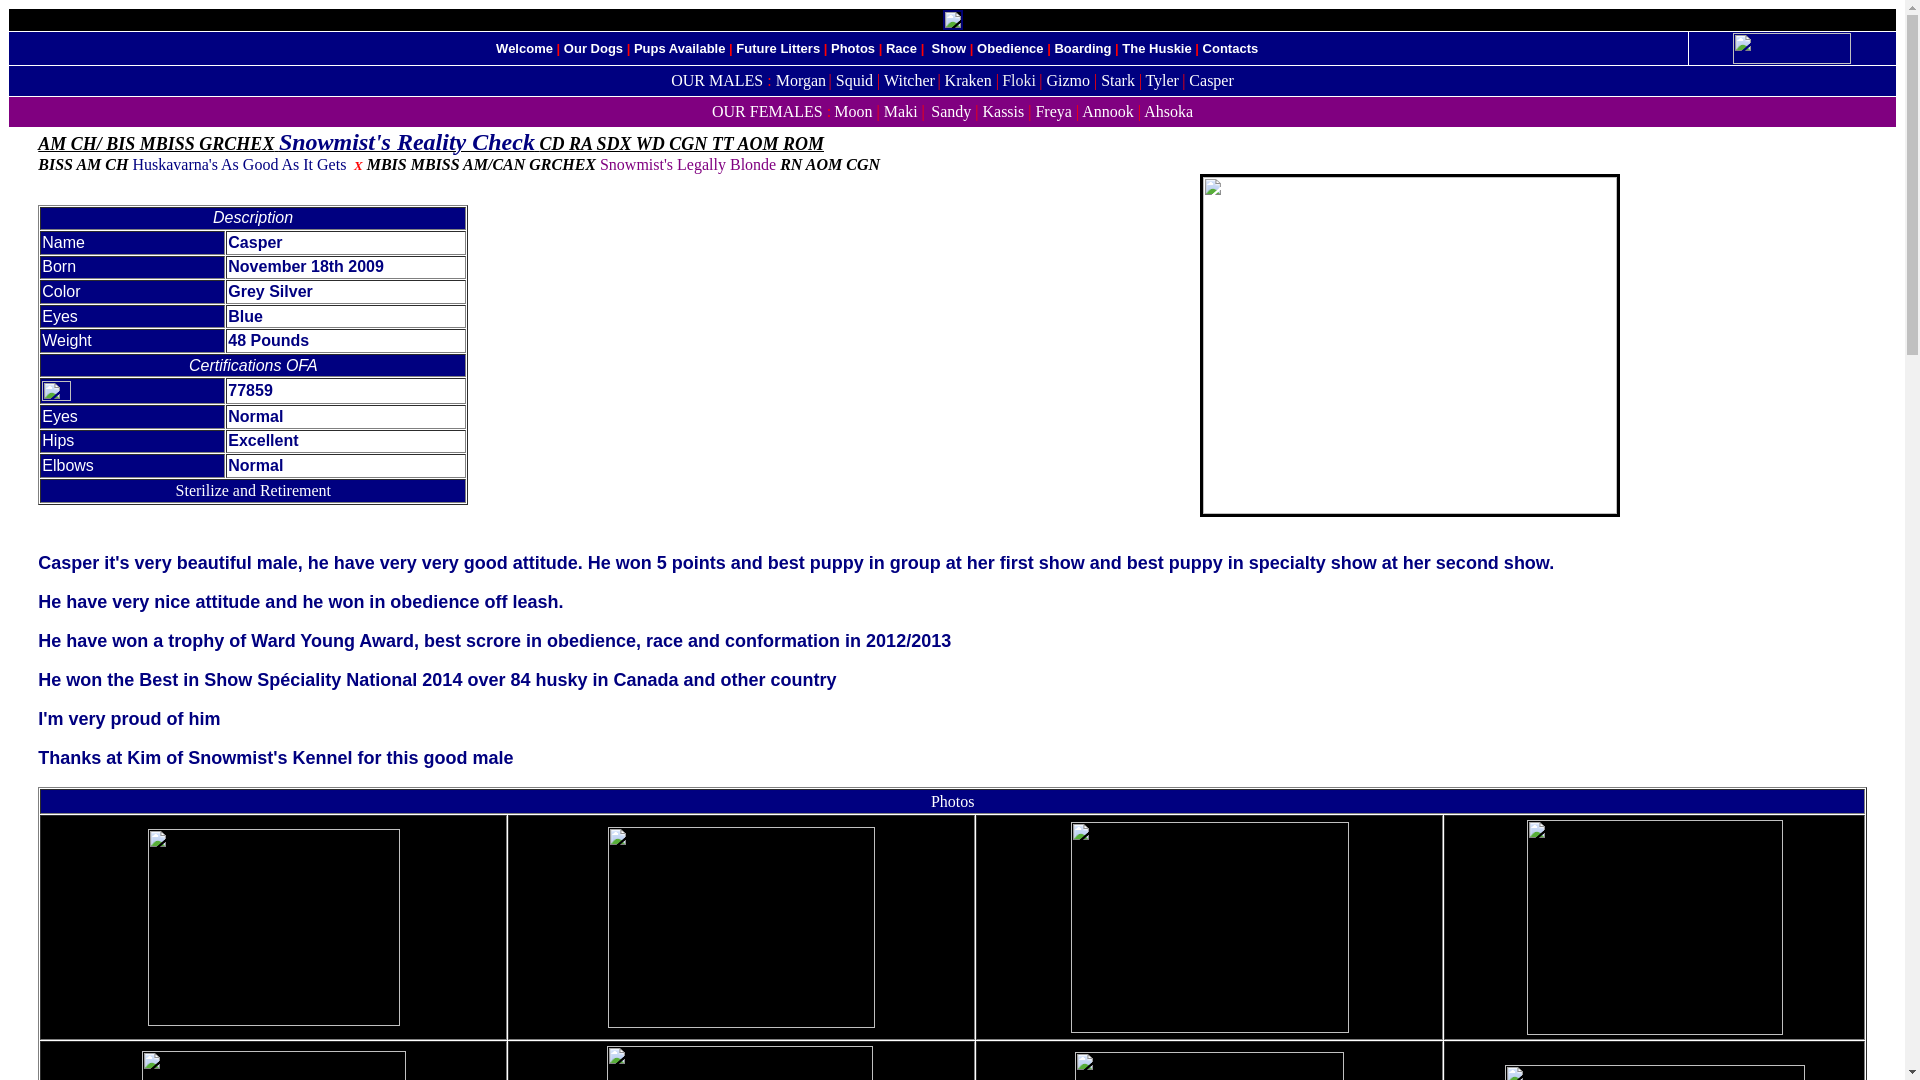 This screenshot has width=1920, height=1080. What do you see at coordinates (1010, 48) in the screenshot?
I see `Obedience` at bounding box center [1010, 48].